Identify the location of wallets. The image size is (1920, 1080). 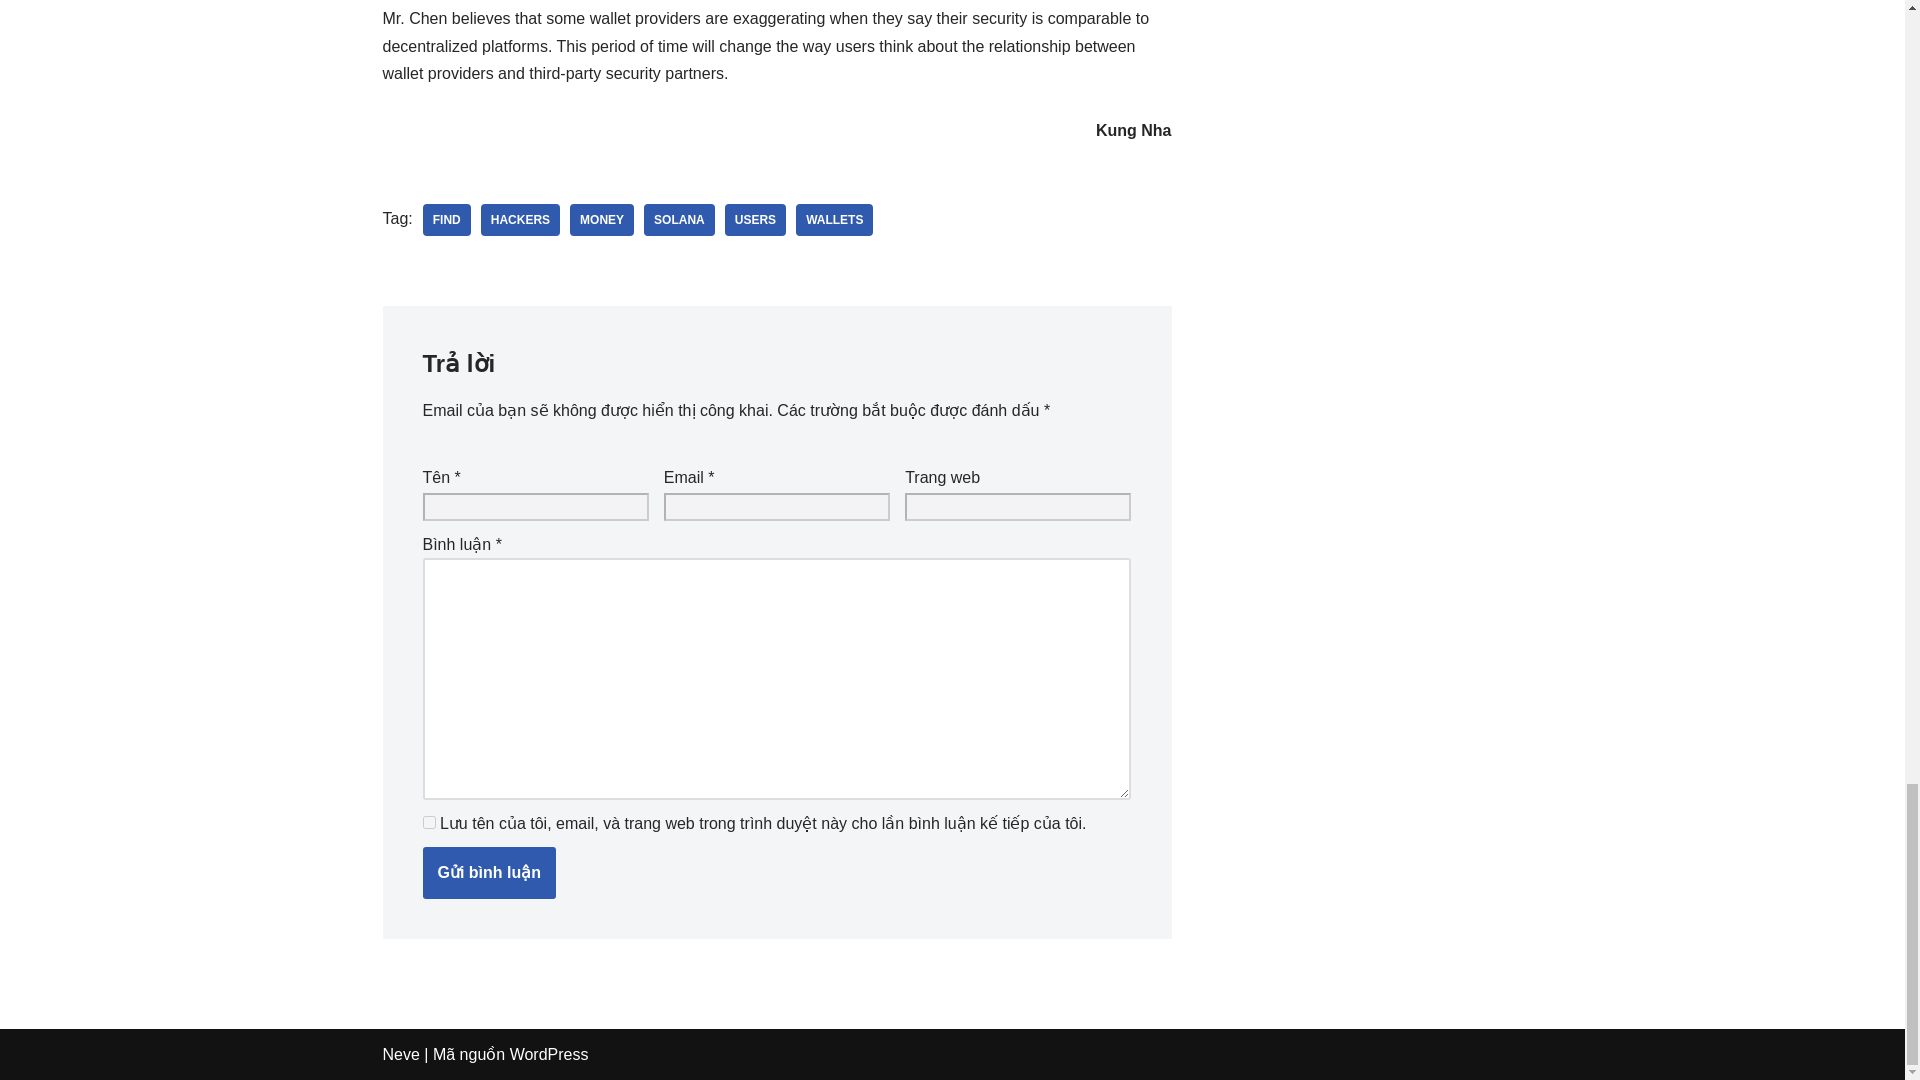
(834, 220).